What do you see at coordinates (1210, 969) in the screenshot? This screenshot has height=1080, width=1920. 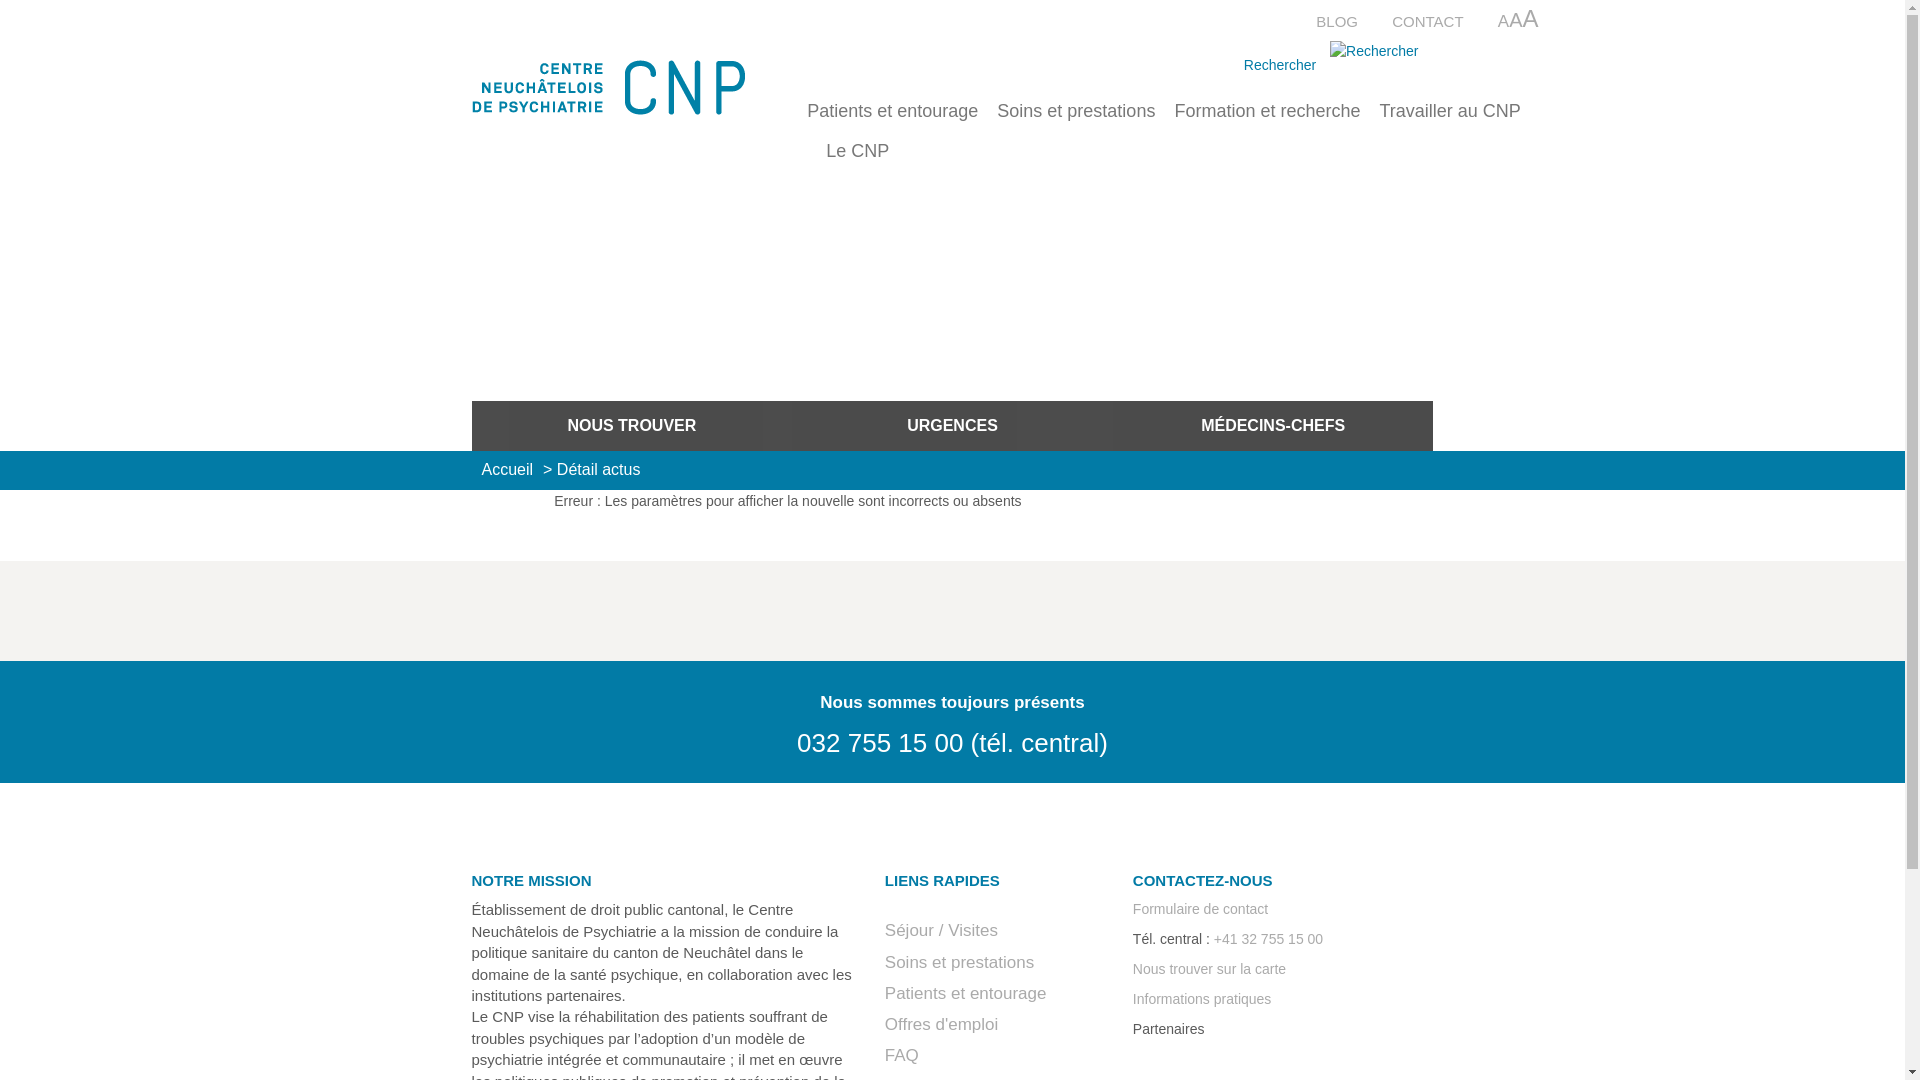 I see `Nous trouver sur la carte` at bounding box center [1210, 969].